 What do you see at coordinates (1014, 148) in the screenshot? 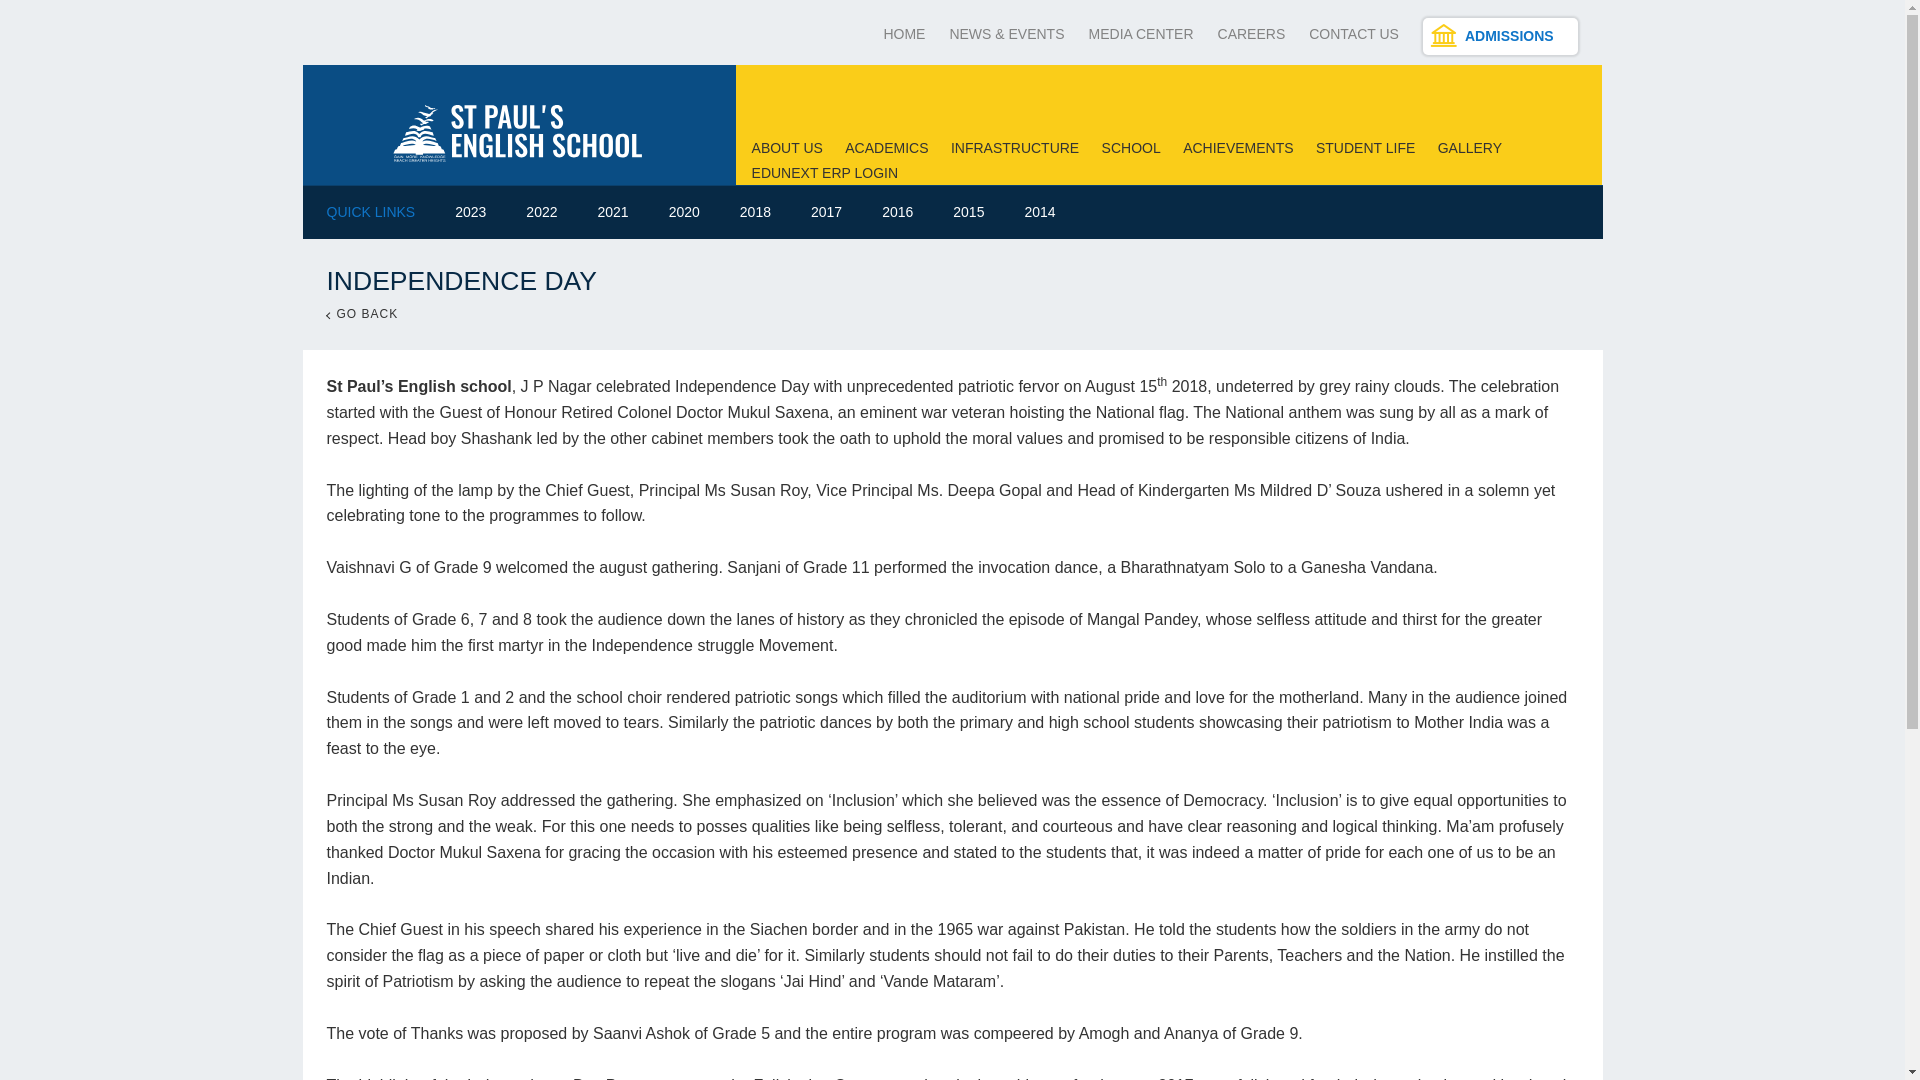
I see `INFRASTRUCTURE` at bounding box center [1014, 148].